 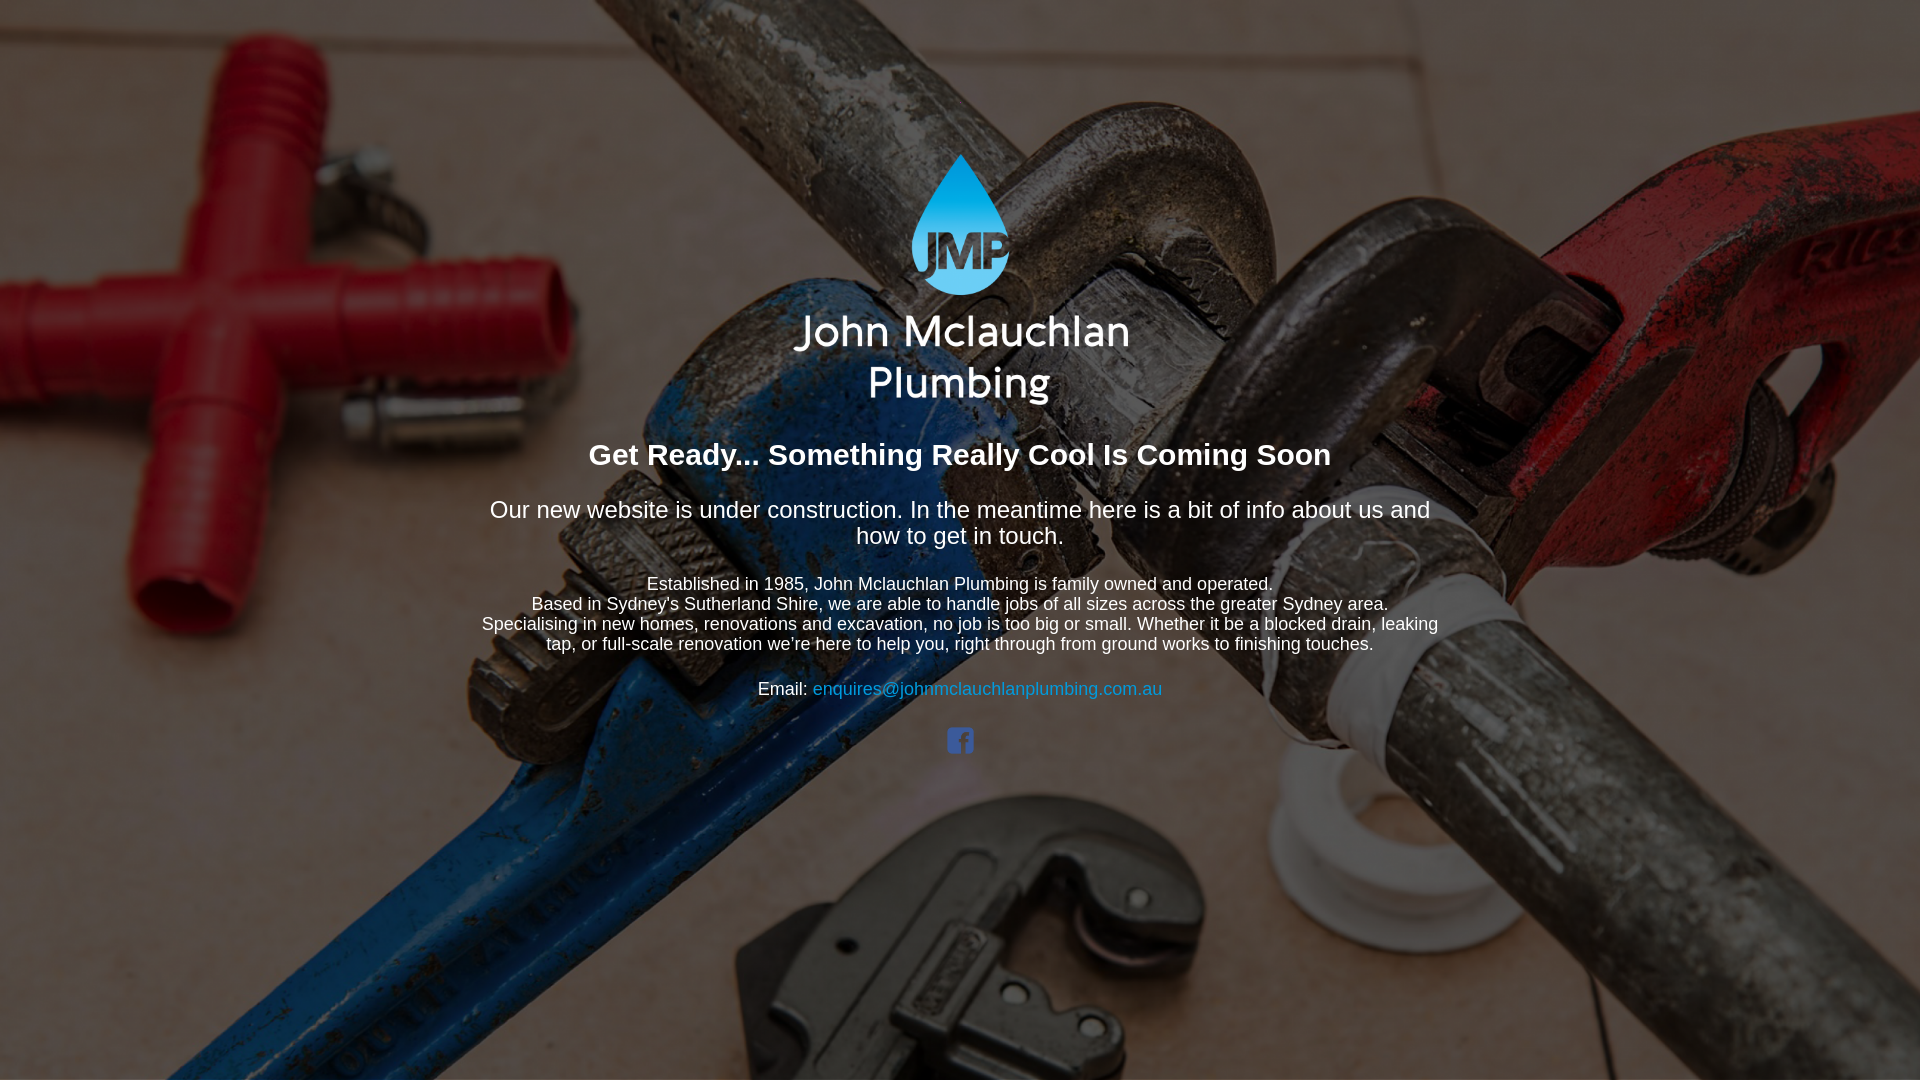 I want to click on enquires@johnmclauchlanplumbing.com.au, so click(x=988, y=689).